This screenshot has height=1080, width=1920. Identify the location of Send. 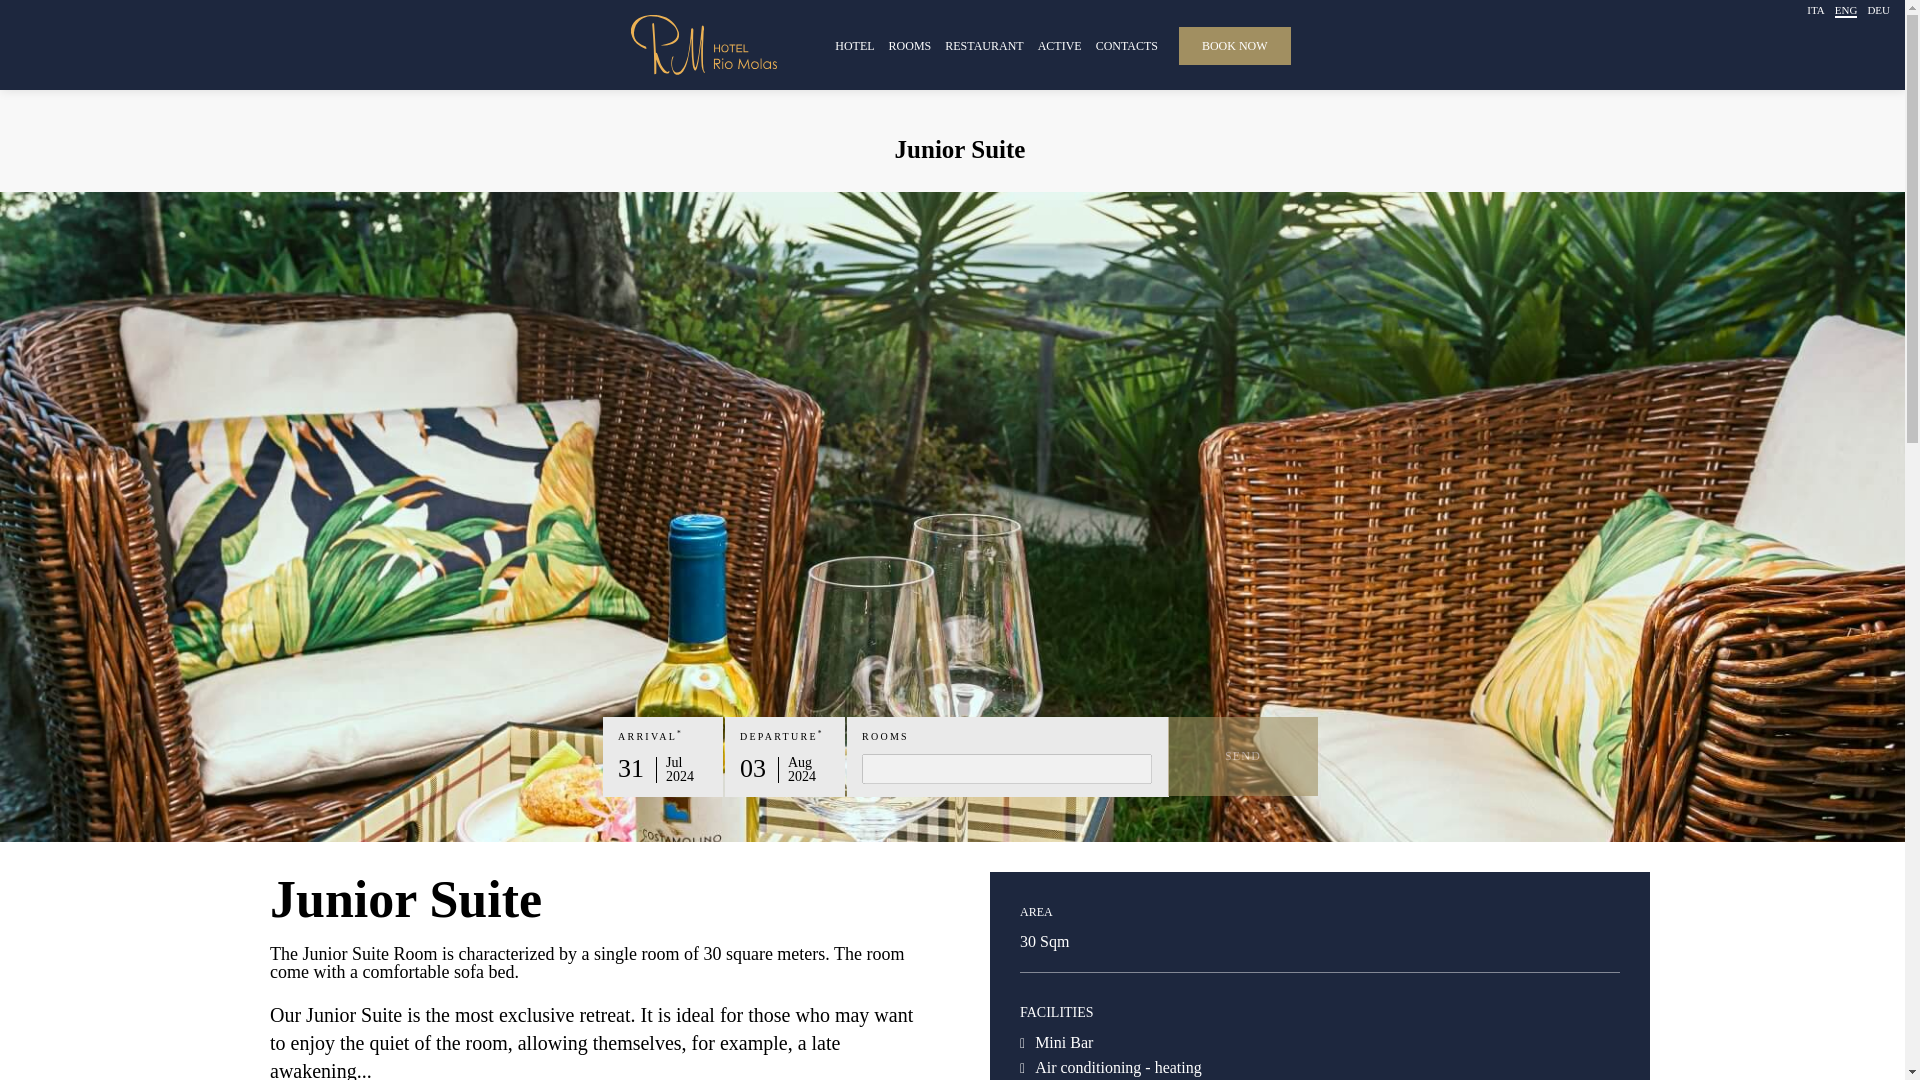
(1242, 756).